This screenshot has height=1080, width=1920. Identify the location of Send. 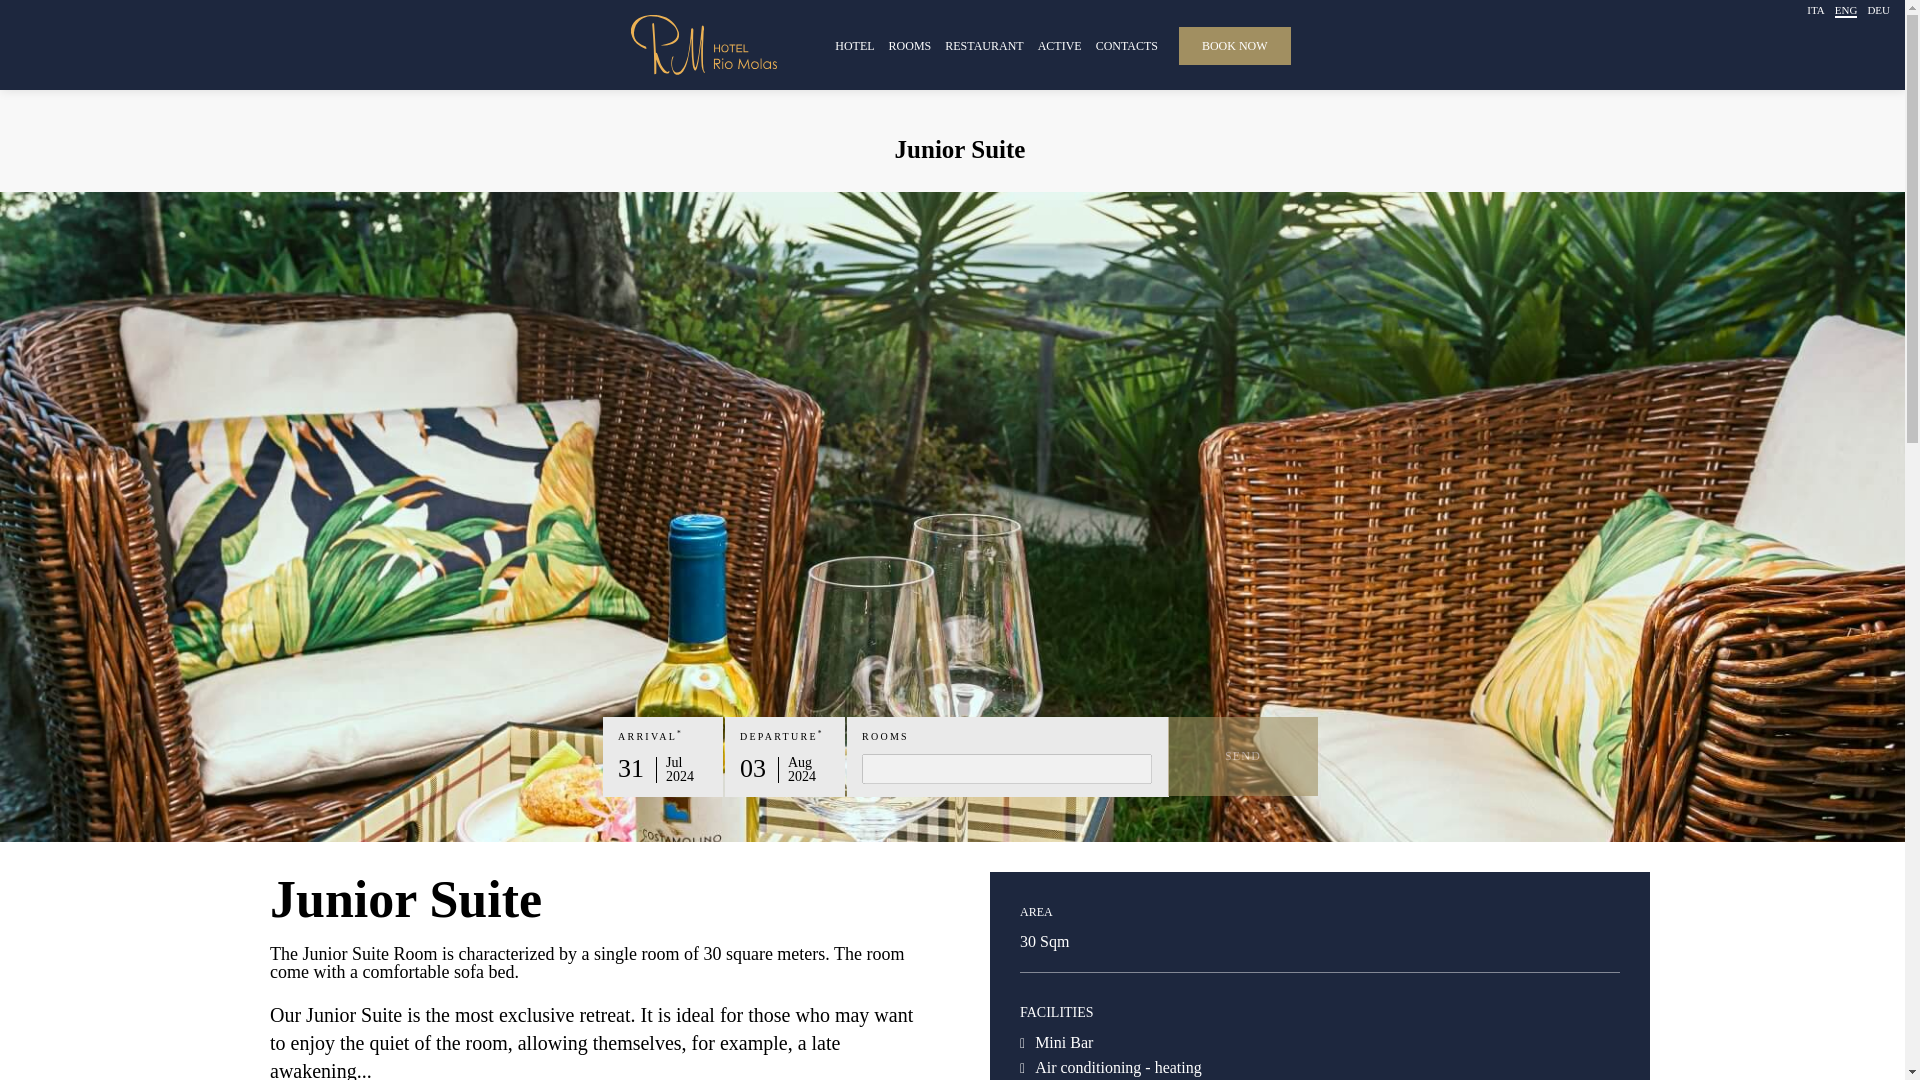
(1242, 756).